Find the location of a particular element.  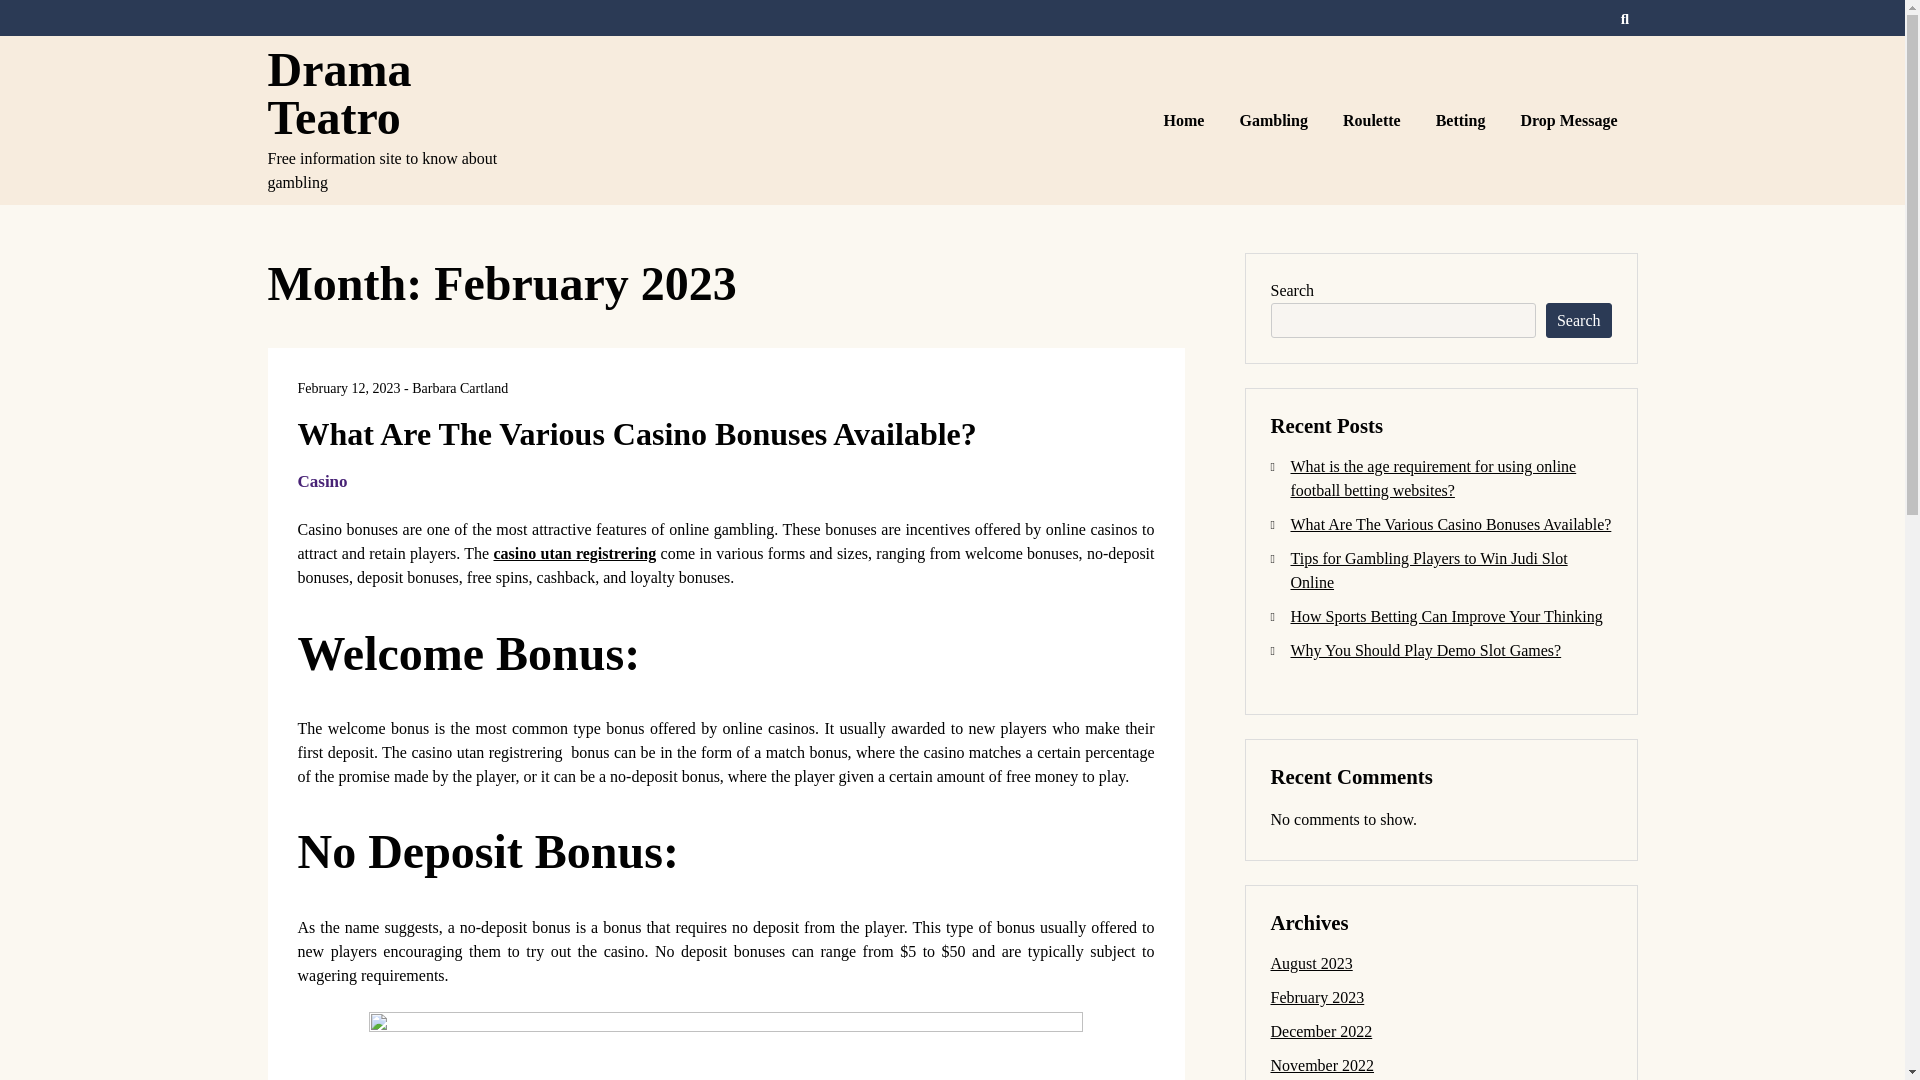

Gambling is located at coordinates (1275, 120).